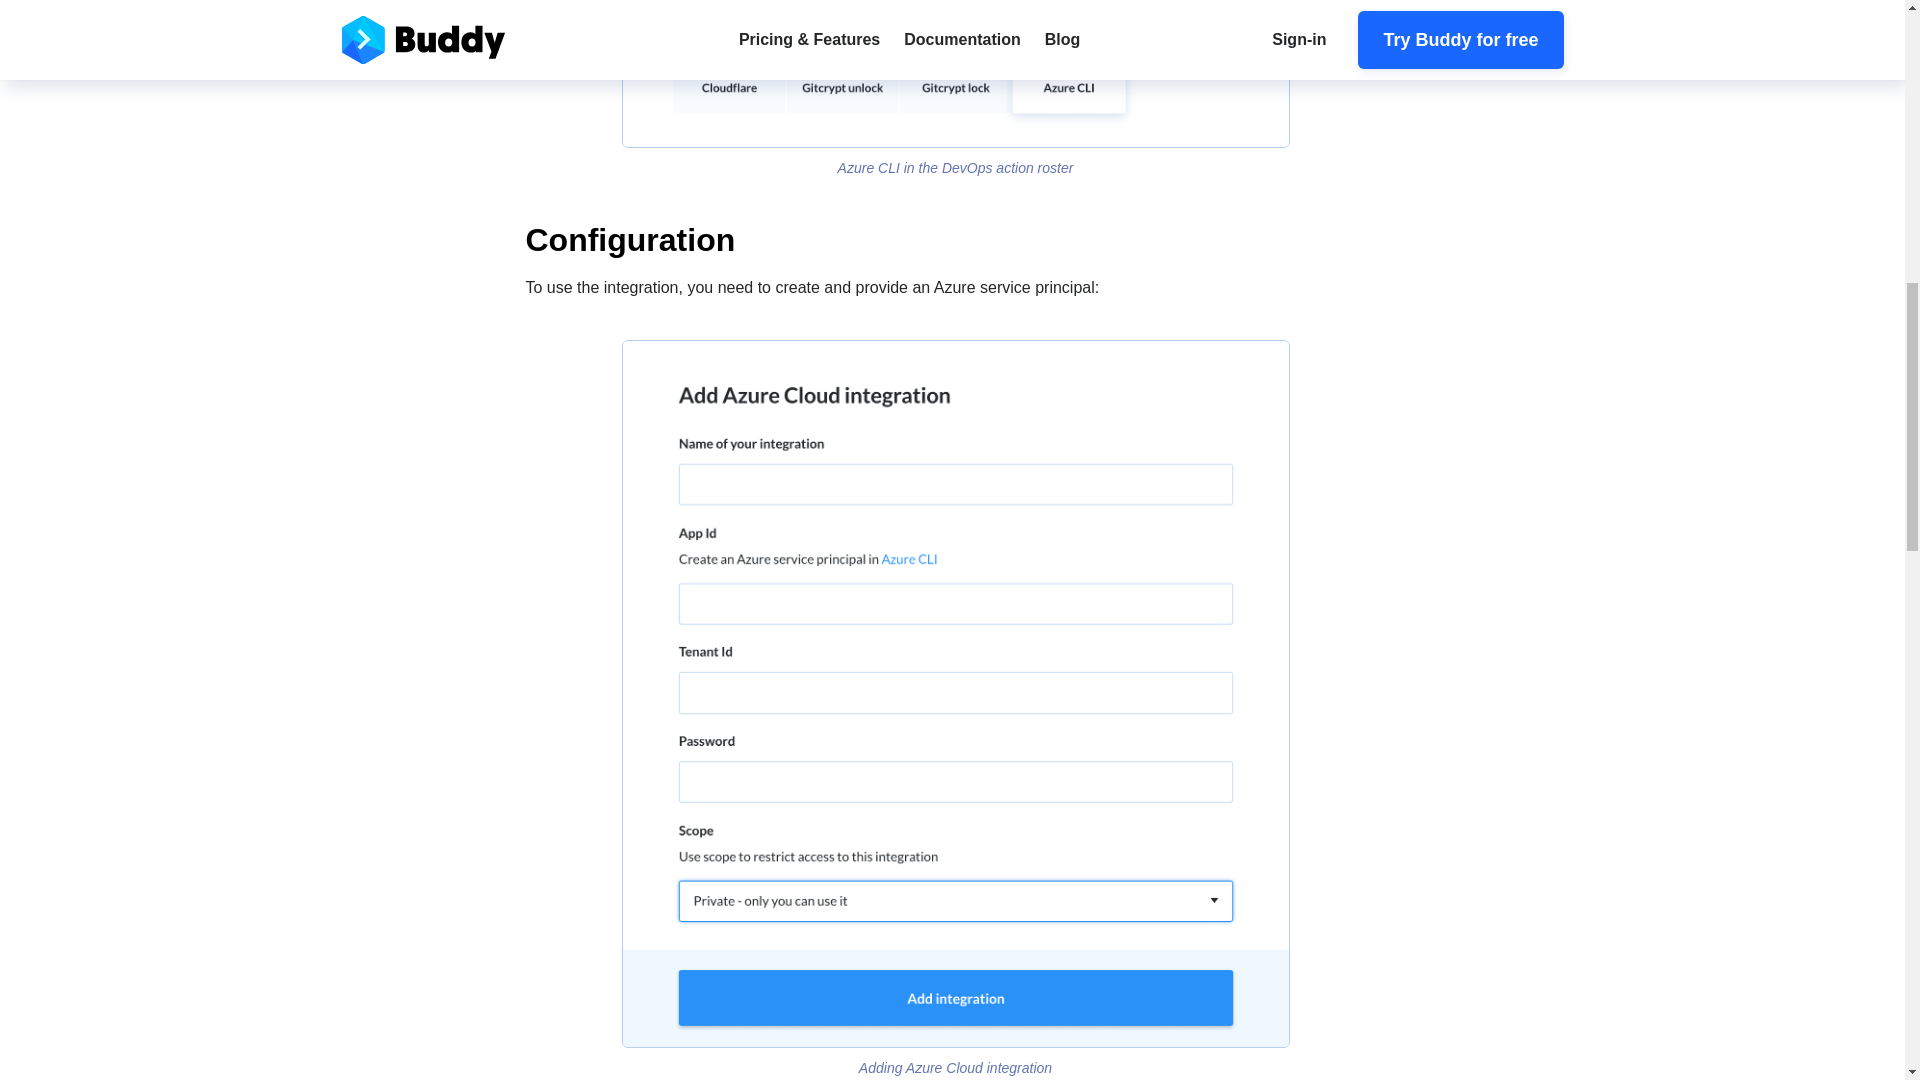 This screenshot has height=1080, width=1920. I want to click on Configuration, so click(956, 240).